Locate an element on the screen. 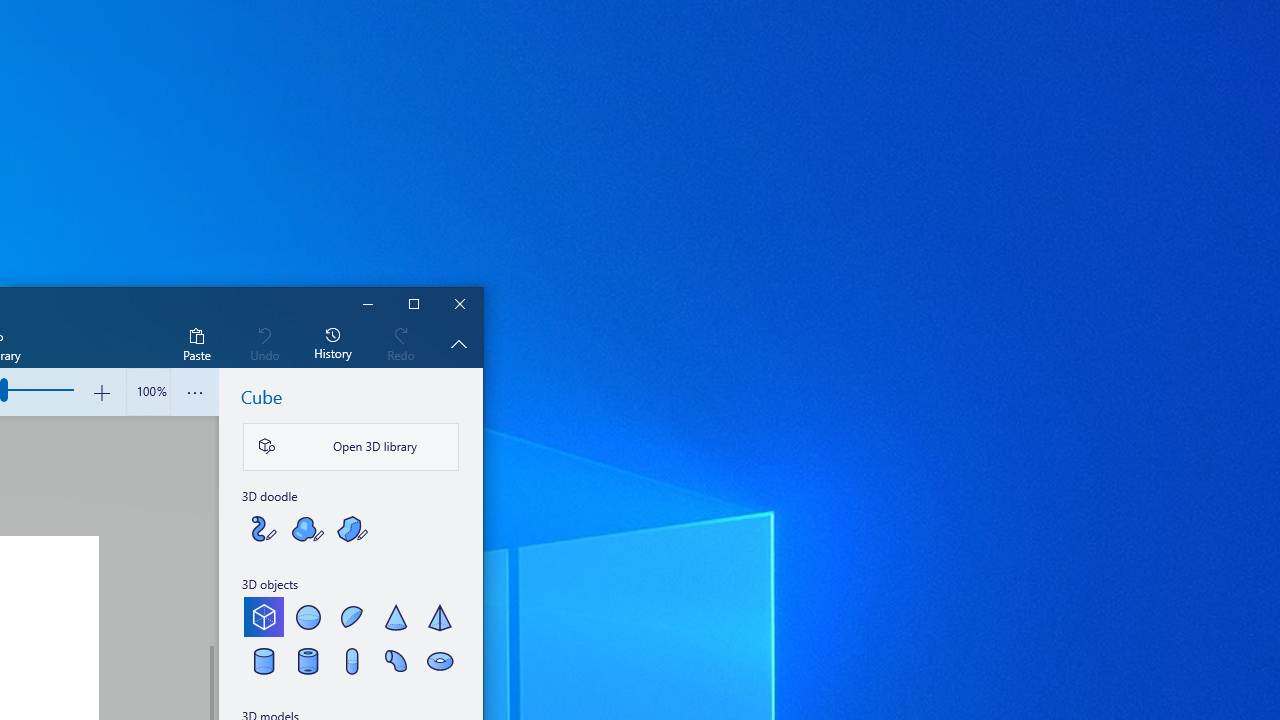 The height and width of the screenshot is (720, 1280). Hemisphere is located at coordinates (352, 616).